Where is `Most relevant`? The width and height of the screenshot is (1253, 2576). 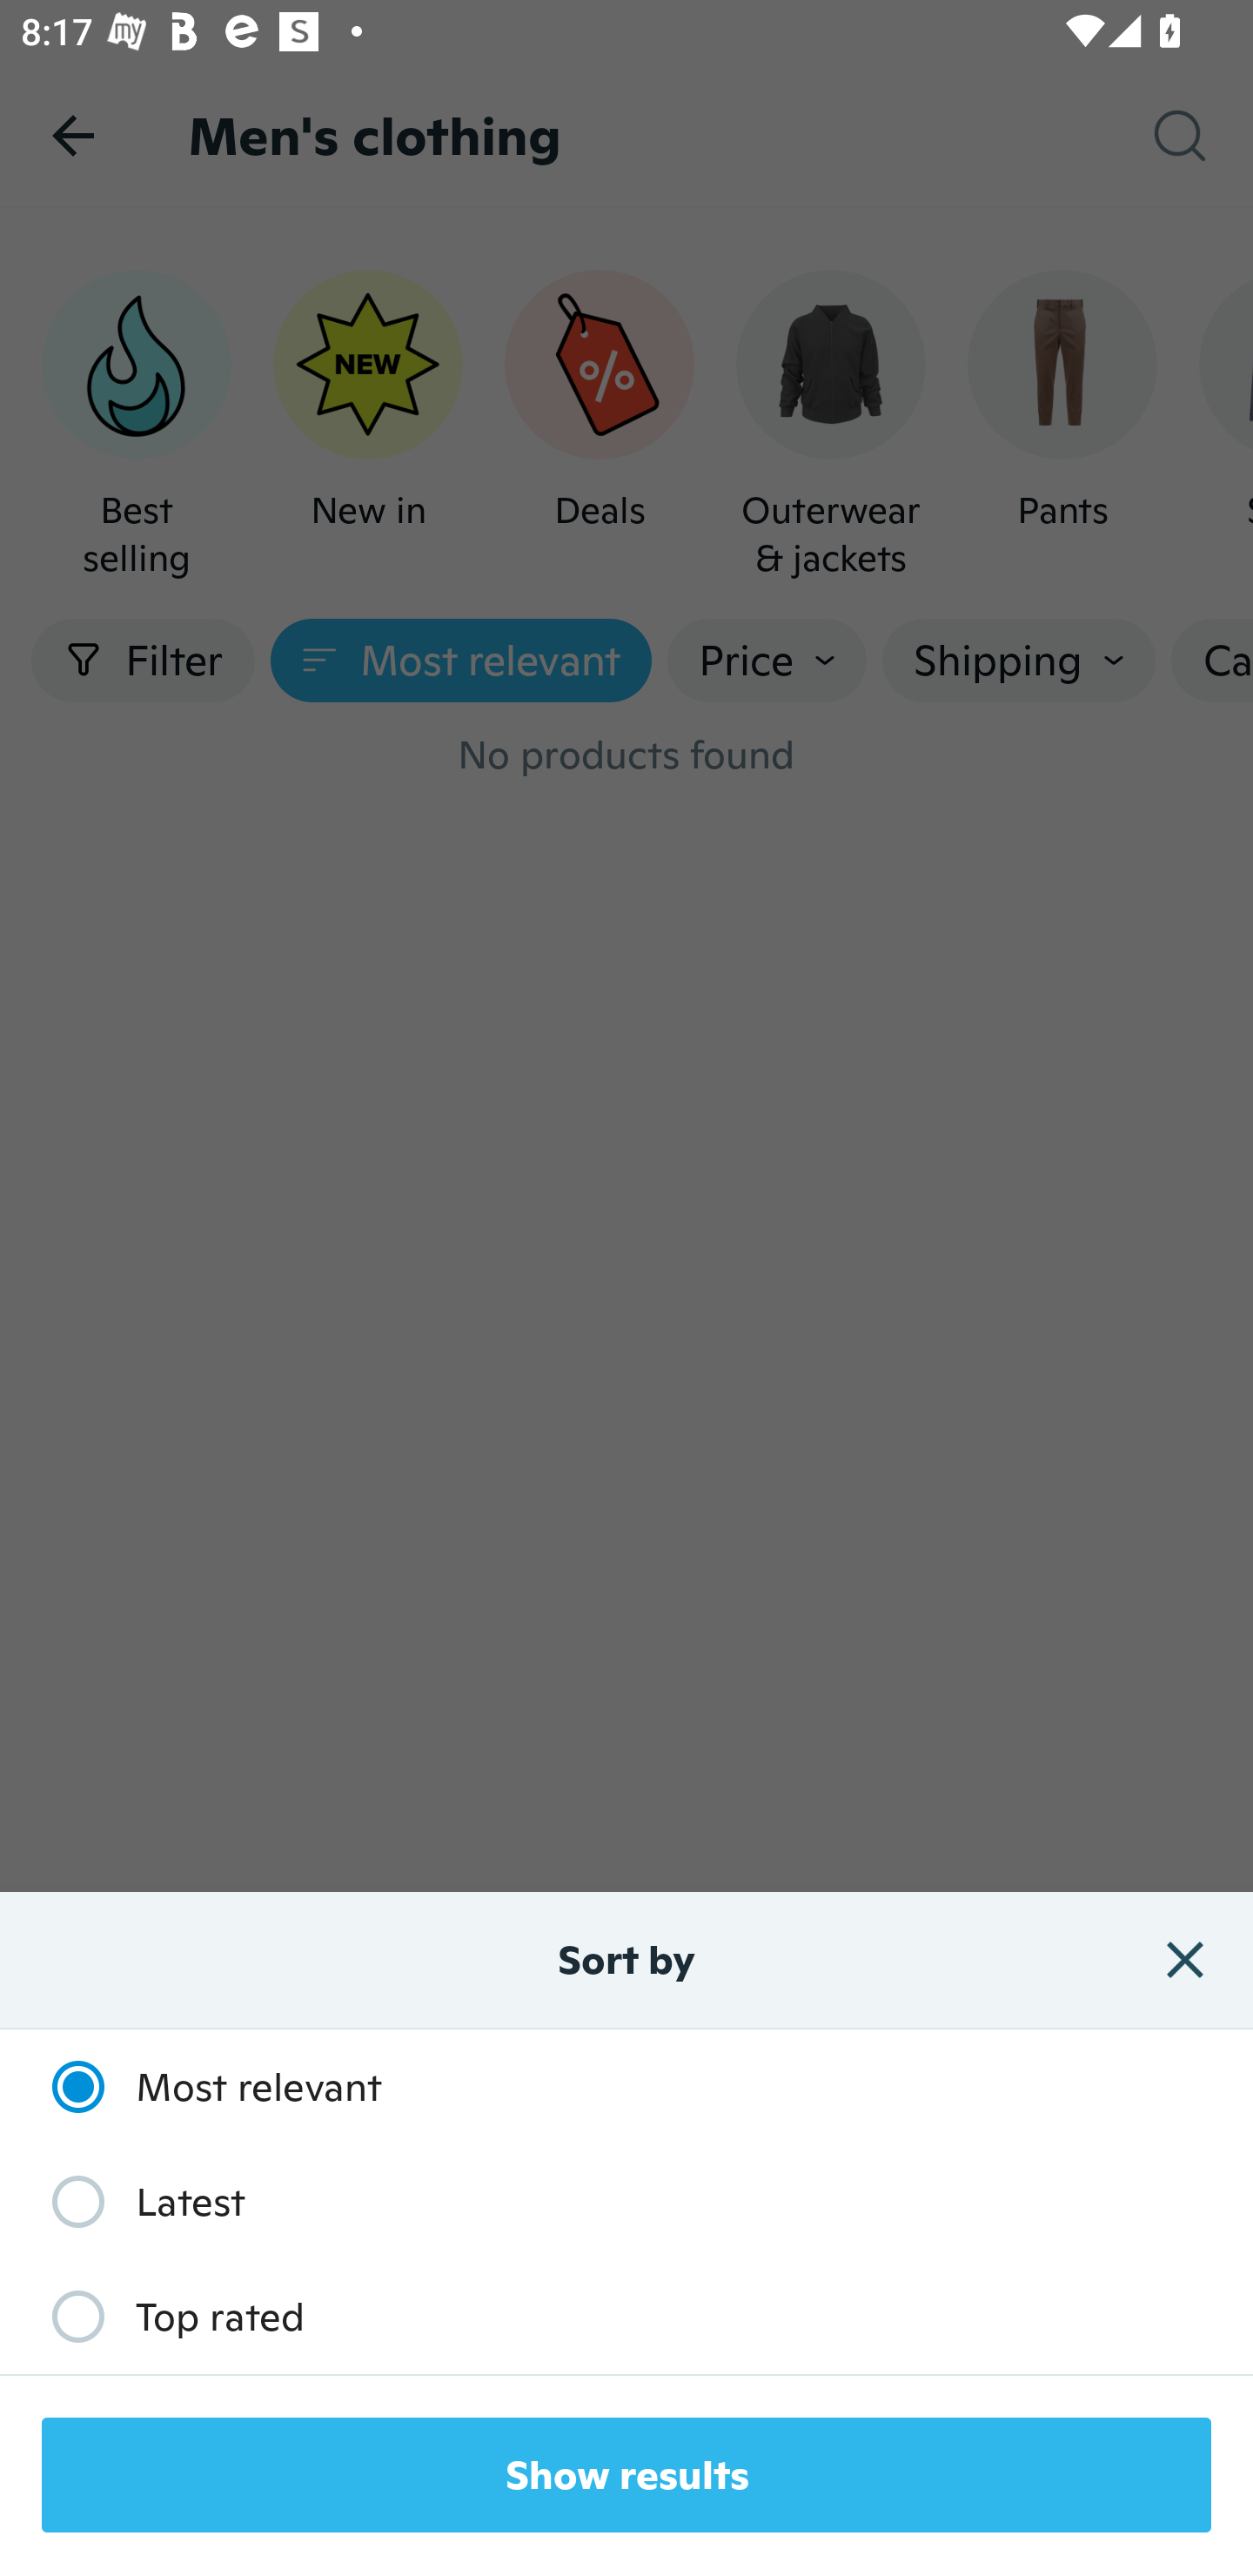
Most relevant is located at coordinates (202, 2086).